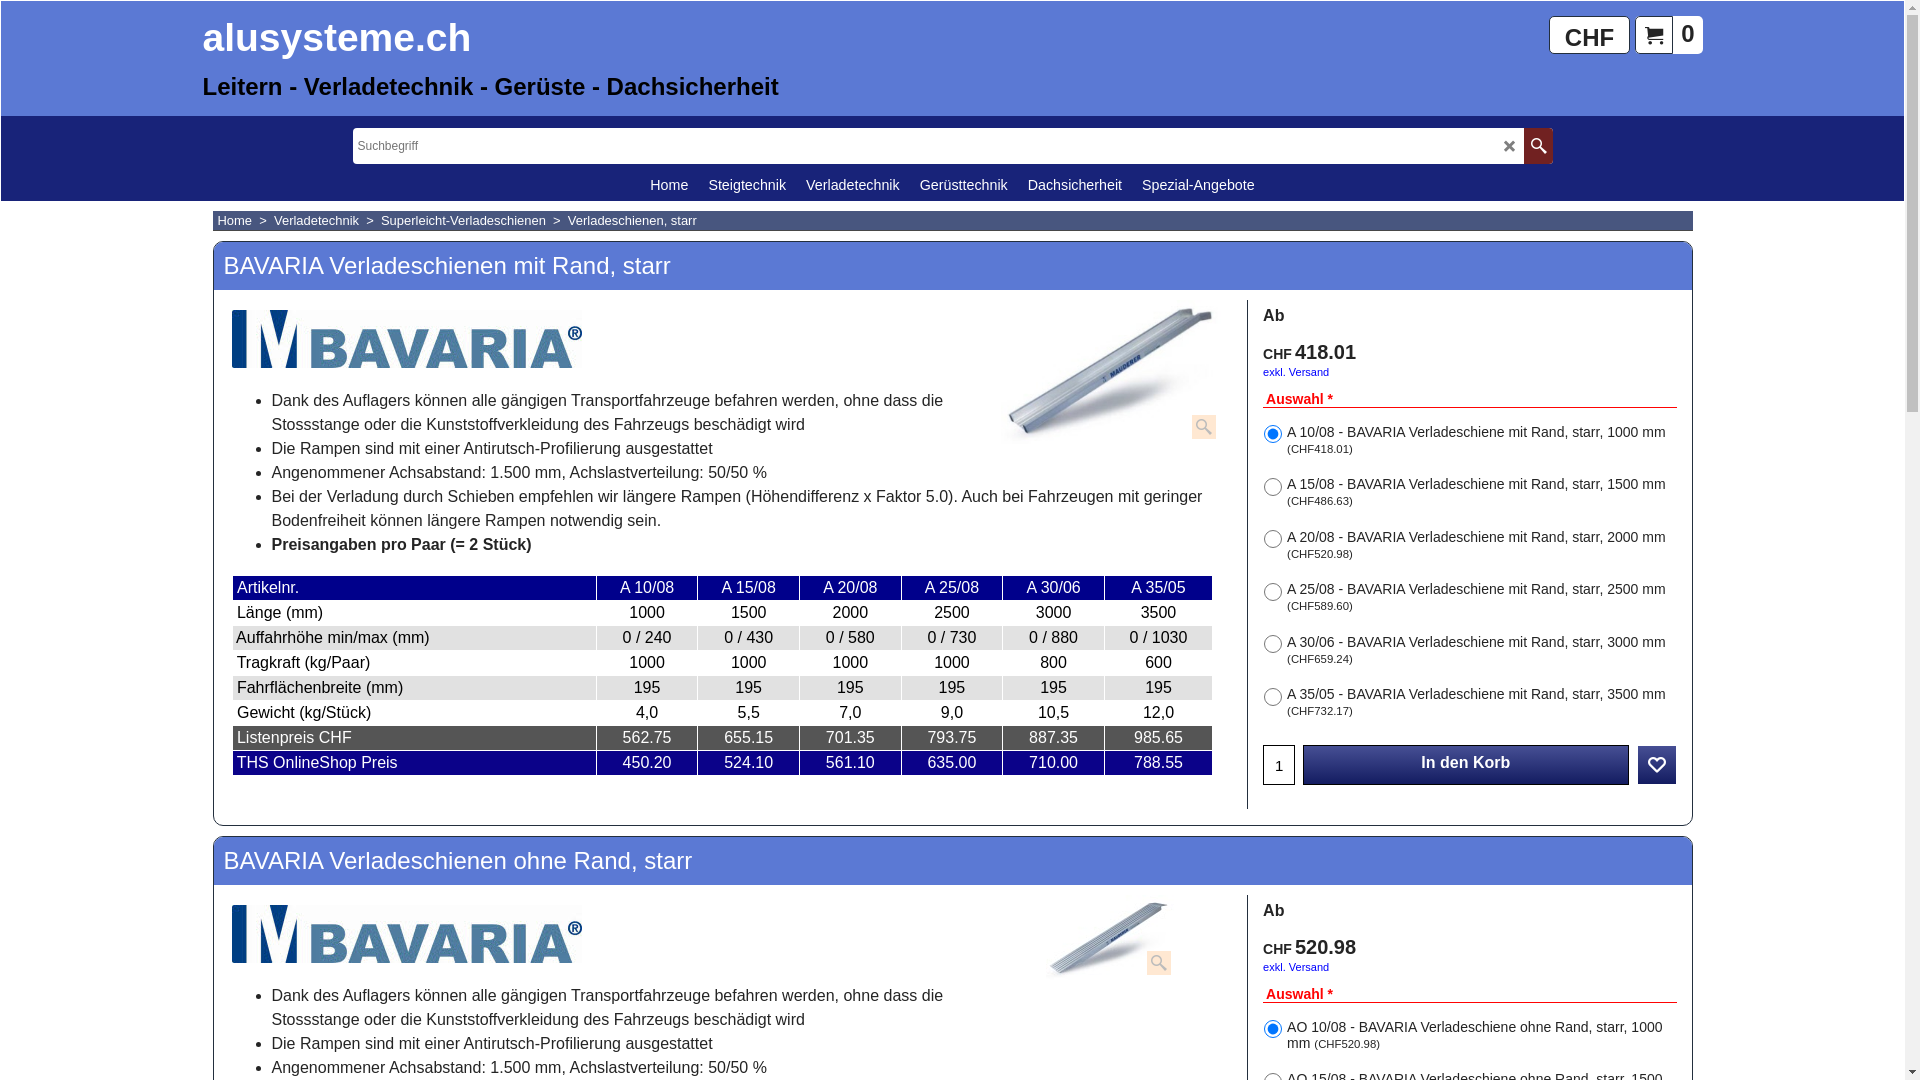 The image size is (1920, 1080). Describe the element at coordinates (1668, 34) in the screenshot. I see `0` at that location.